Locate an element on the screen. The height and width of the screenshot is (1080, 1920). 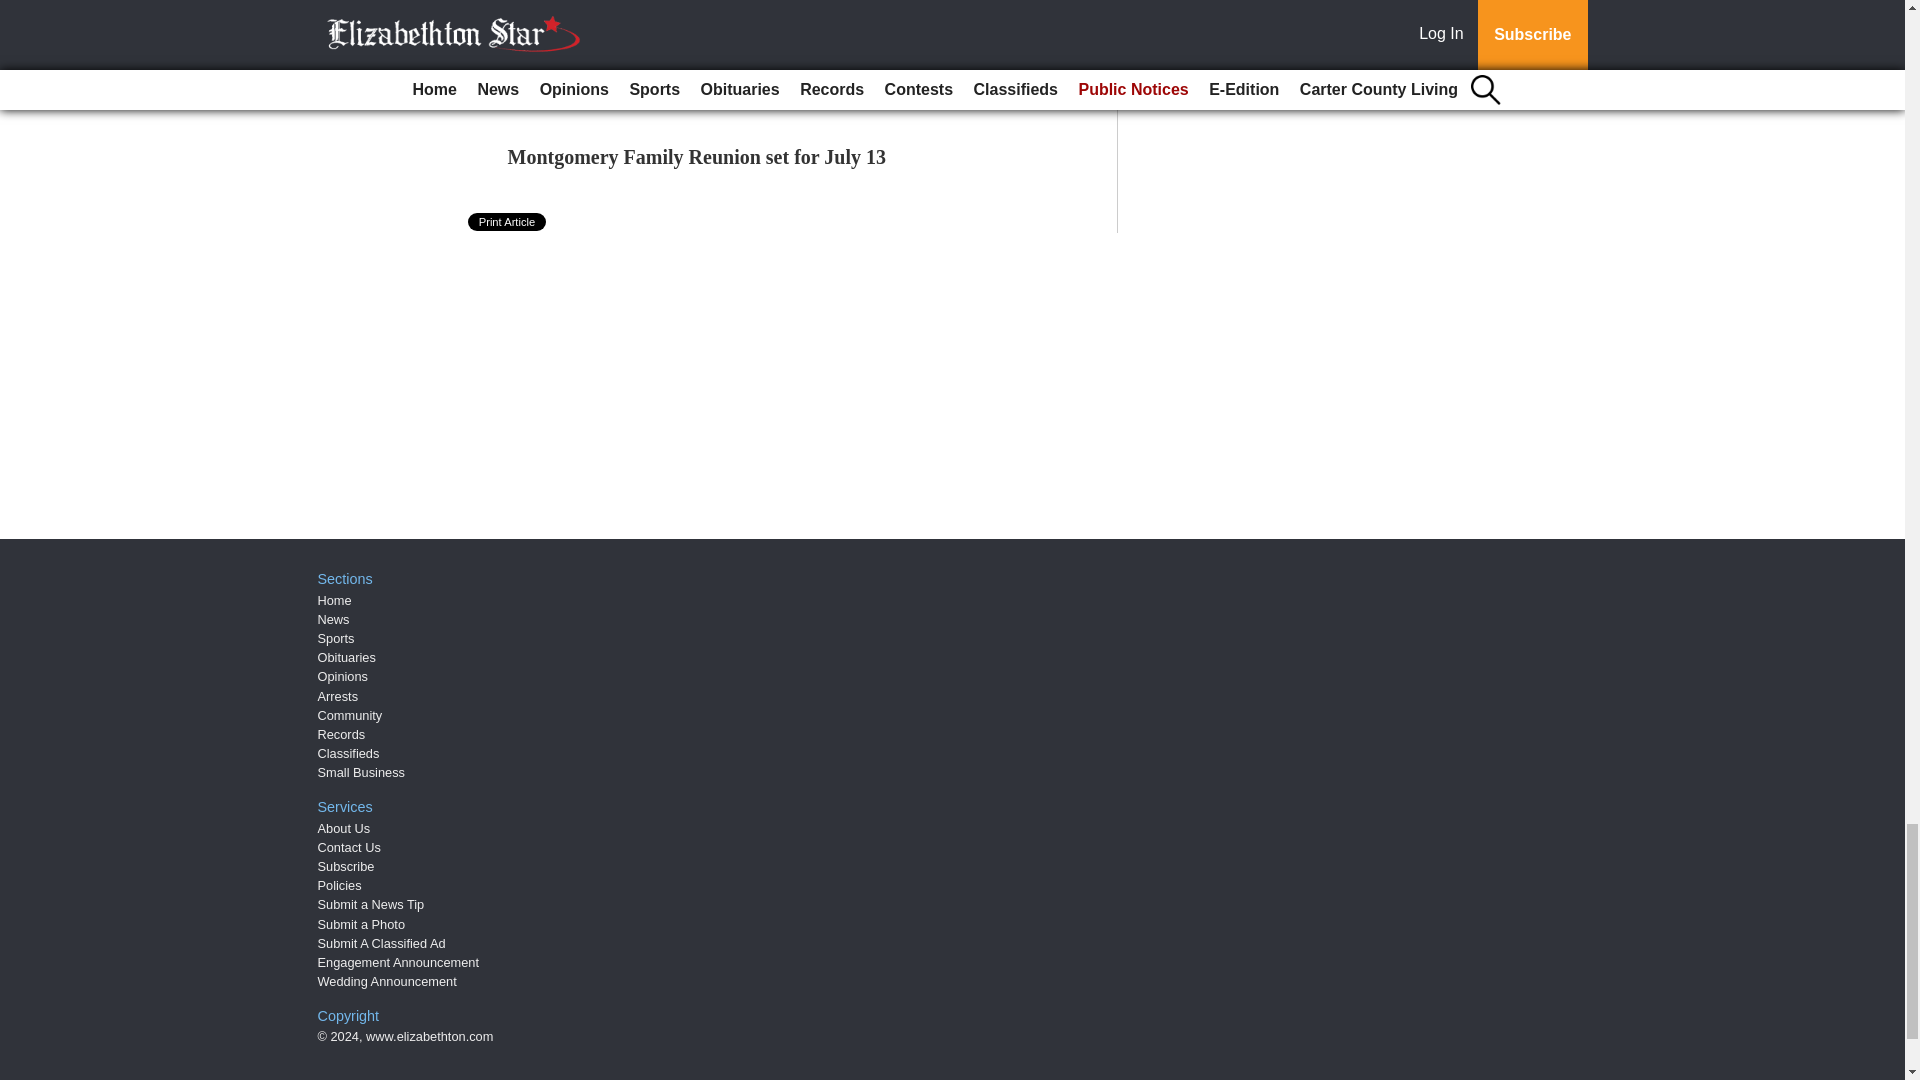
Arrests is located at coordinates (338, 696).